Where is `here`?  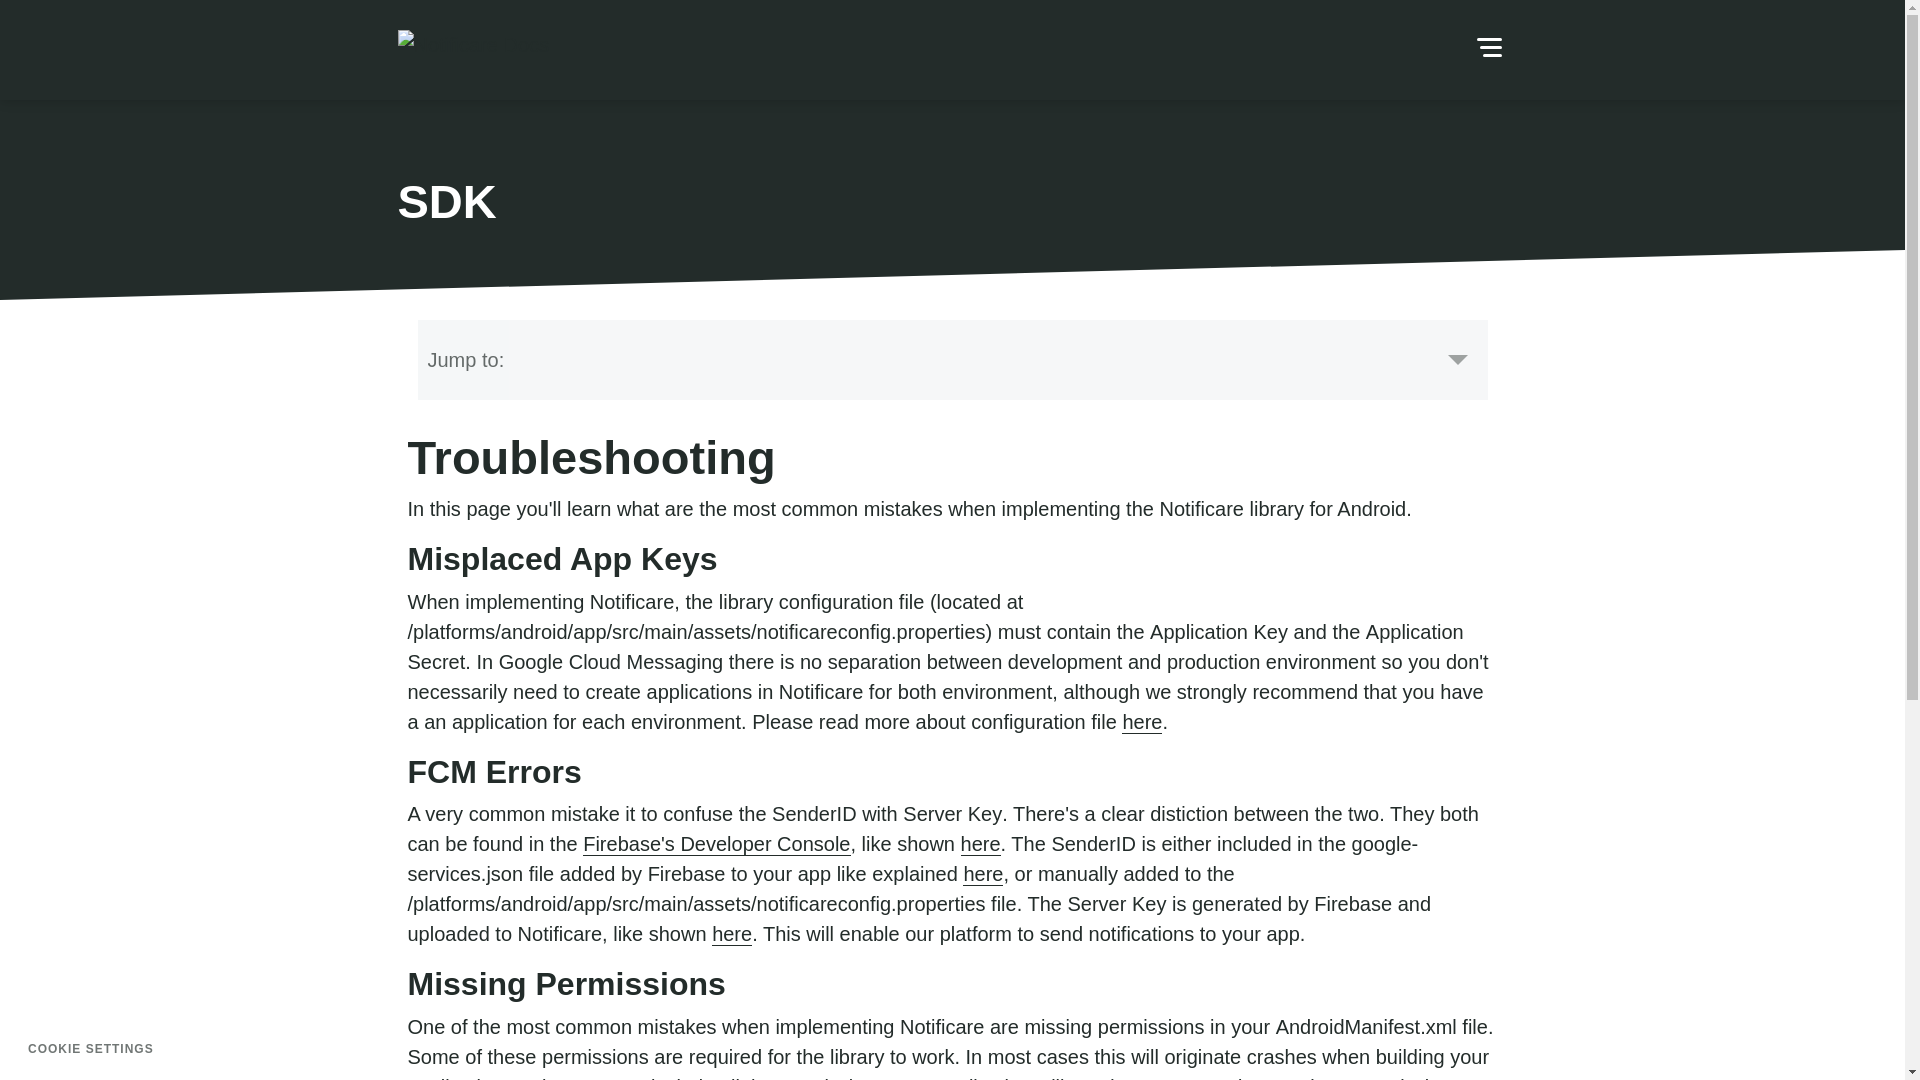
here is located at coordinates (1141, 722).